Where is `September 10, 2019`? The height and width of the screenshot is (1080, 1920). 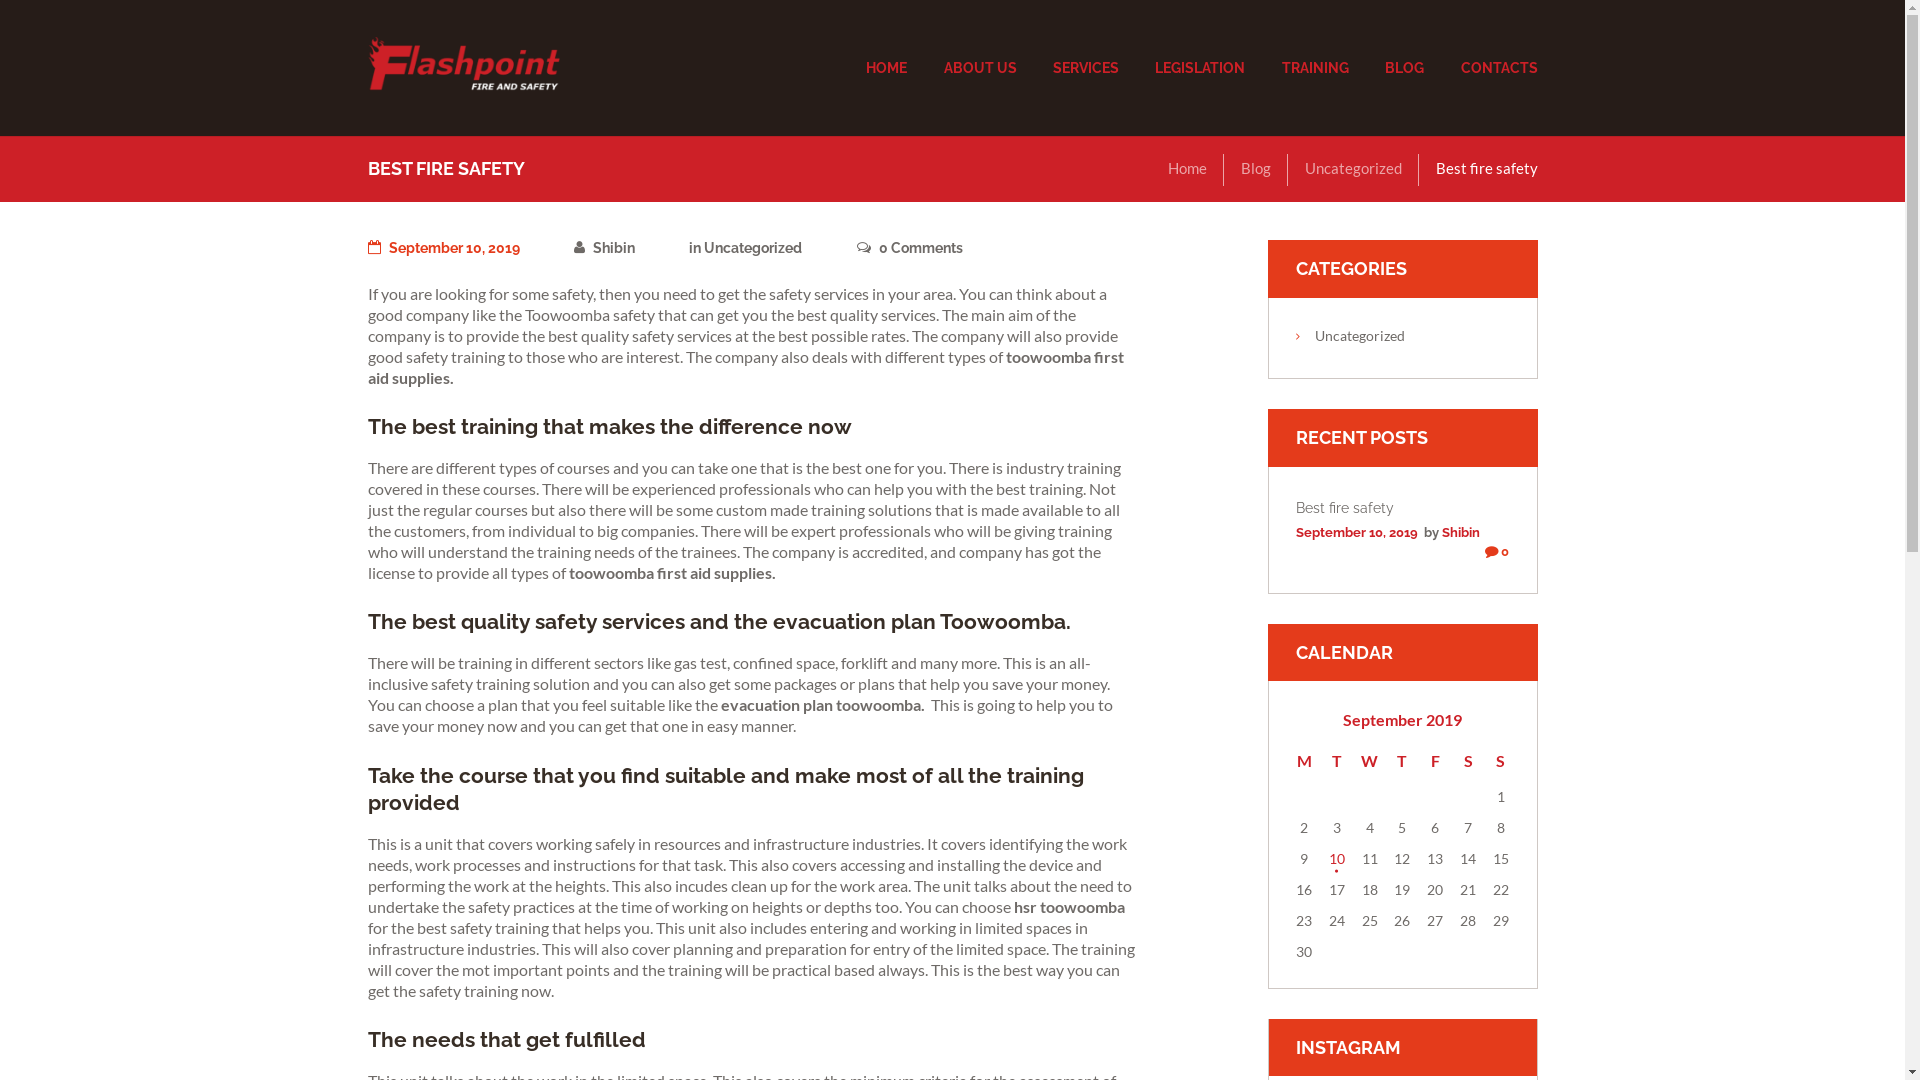 September 10, 2019 is located at coordinates (444, 248).